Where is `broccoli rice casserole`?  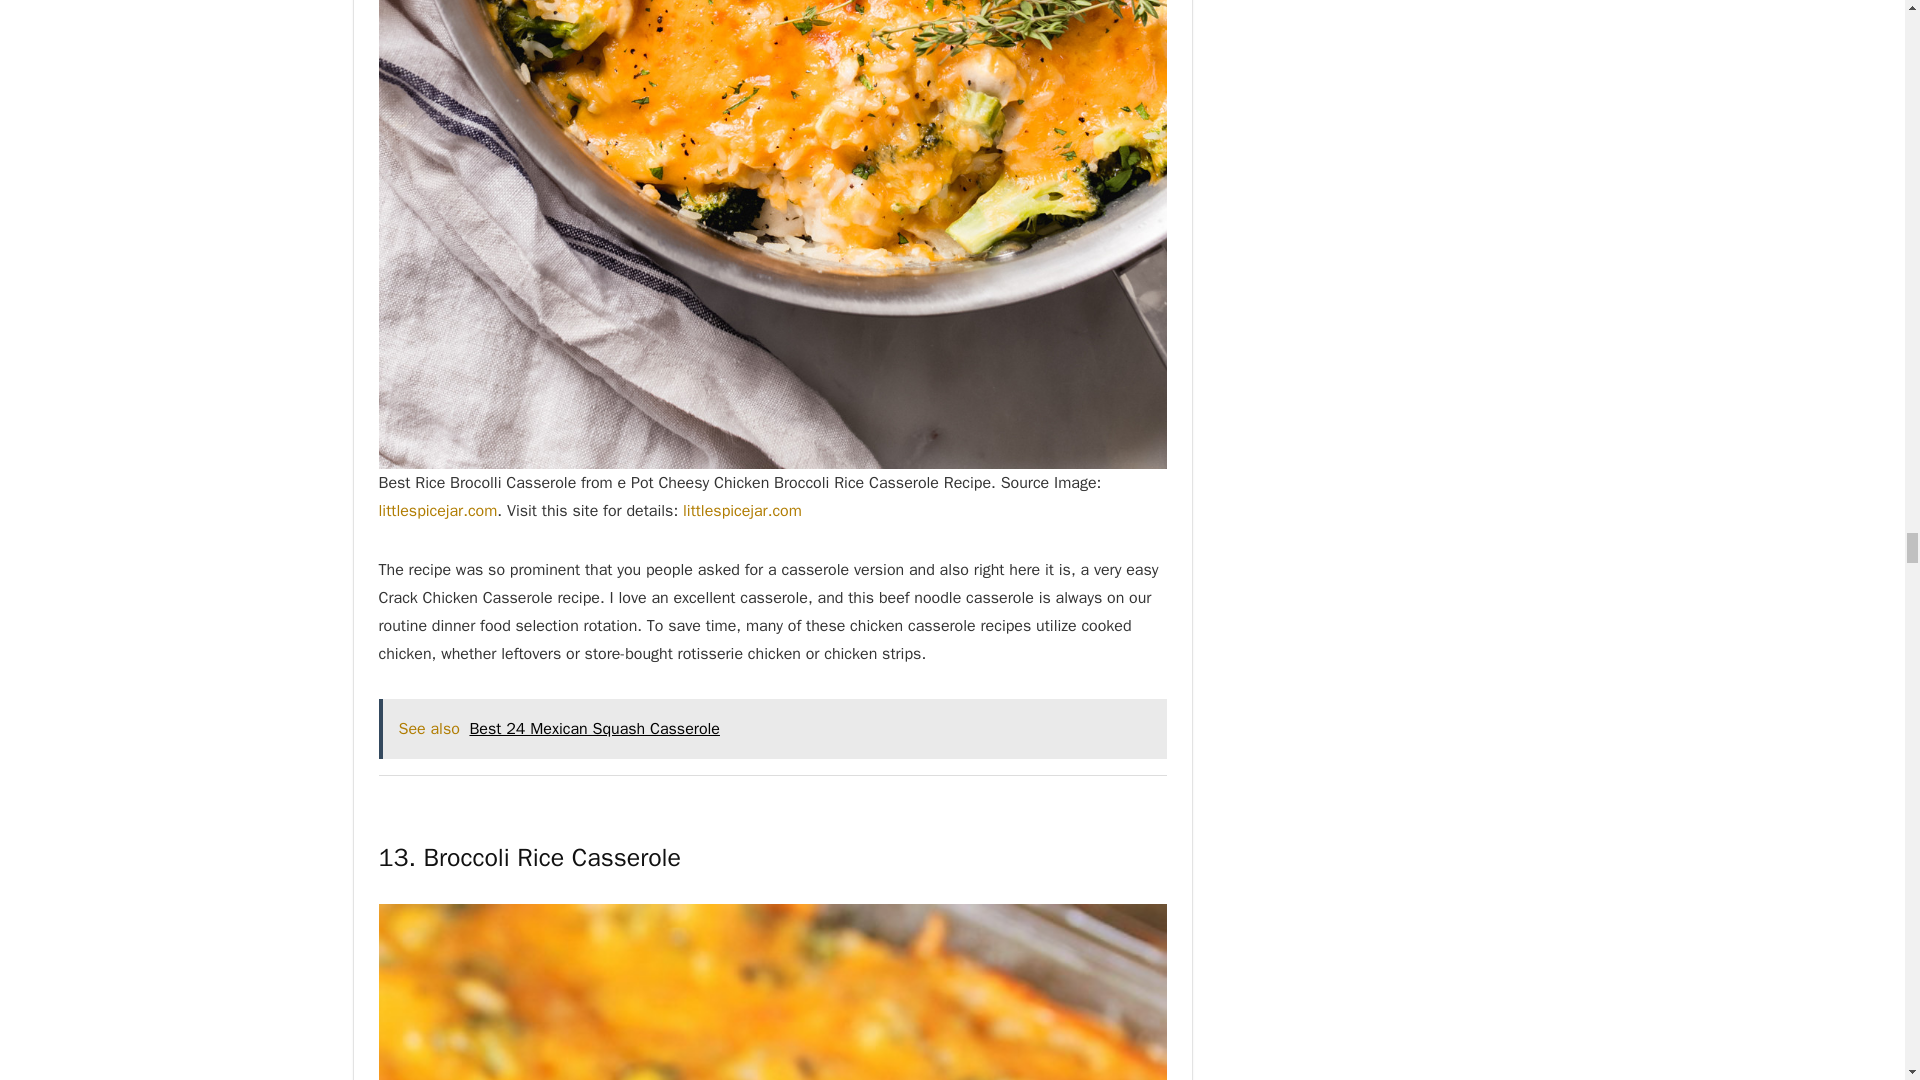 broccoli rice casserole is located at coordinates (772, 992).